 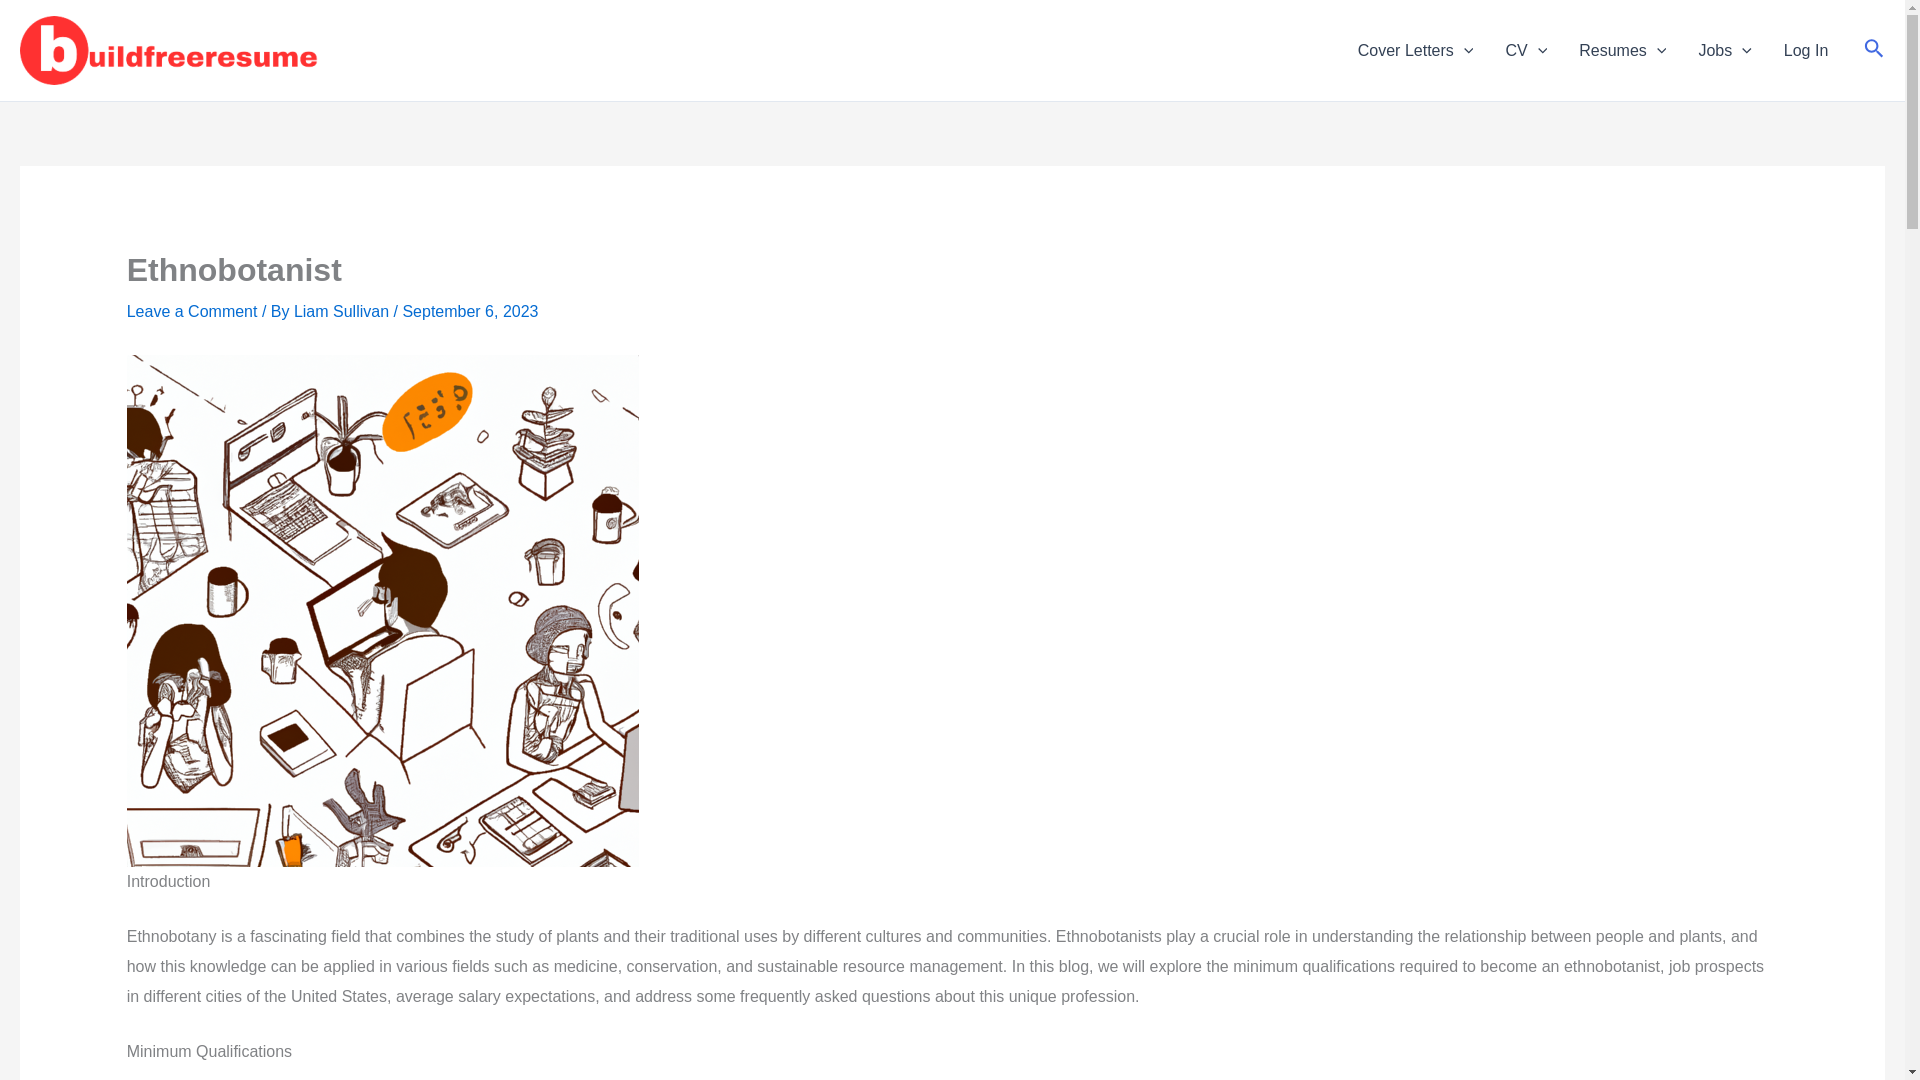 I want to click on Cover Letters, so click(x=1416, y=49).